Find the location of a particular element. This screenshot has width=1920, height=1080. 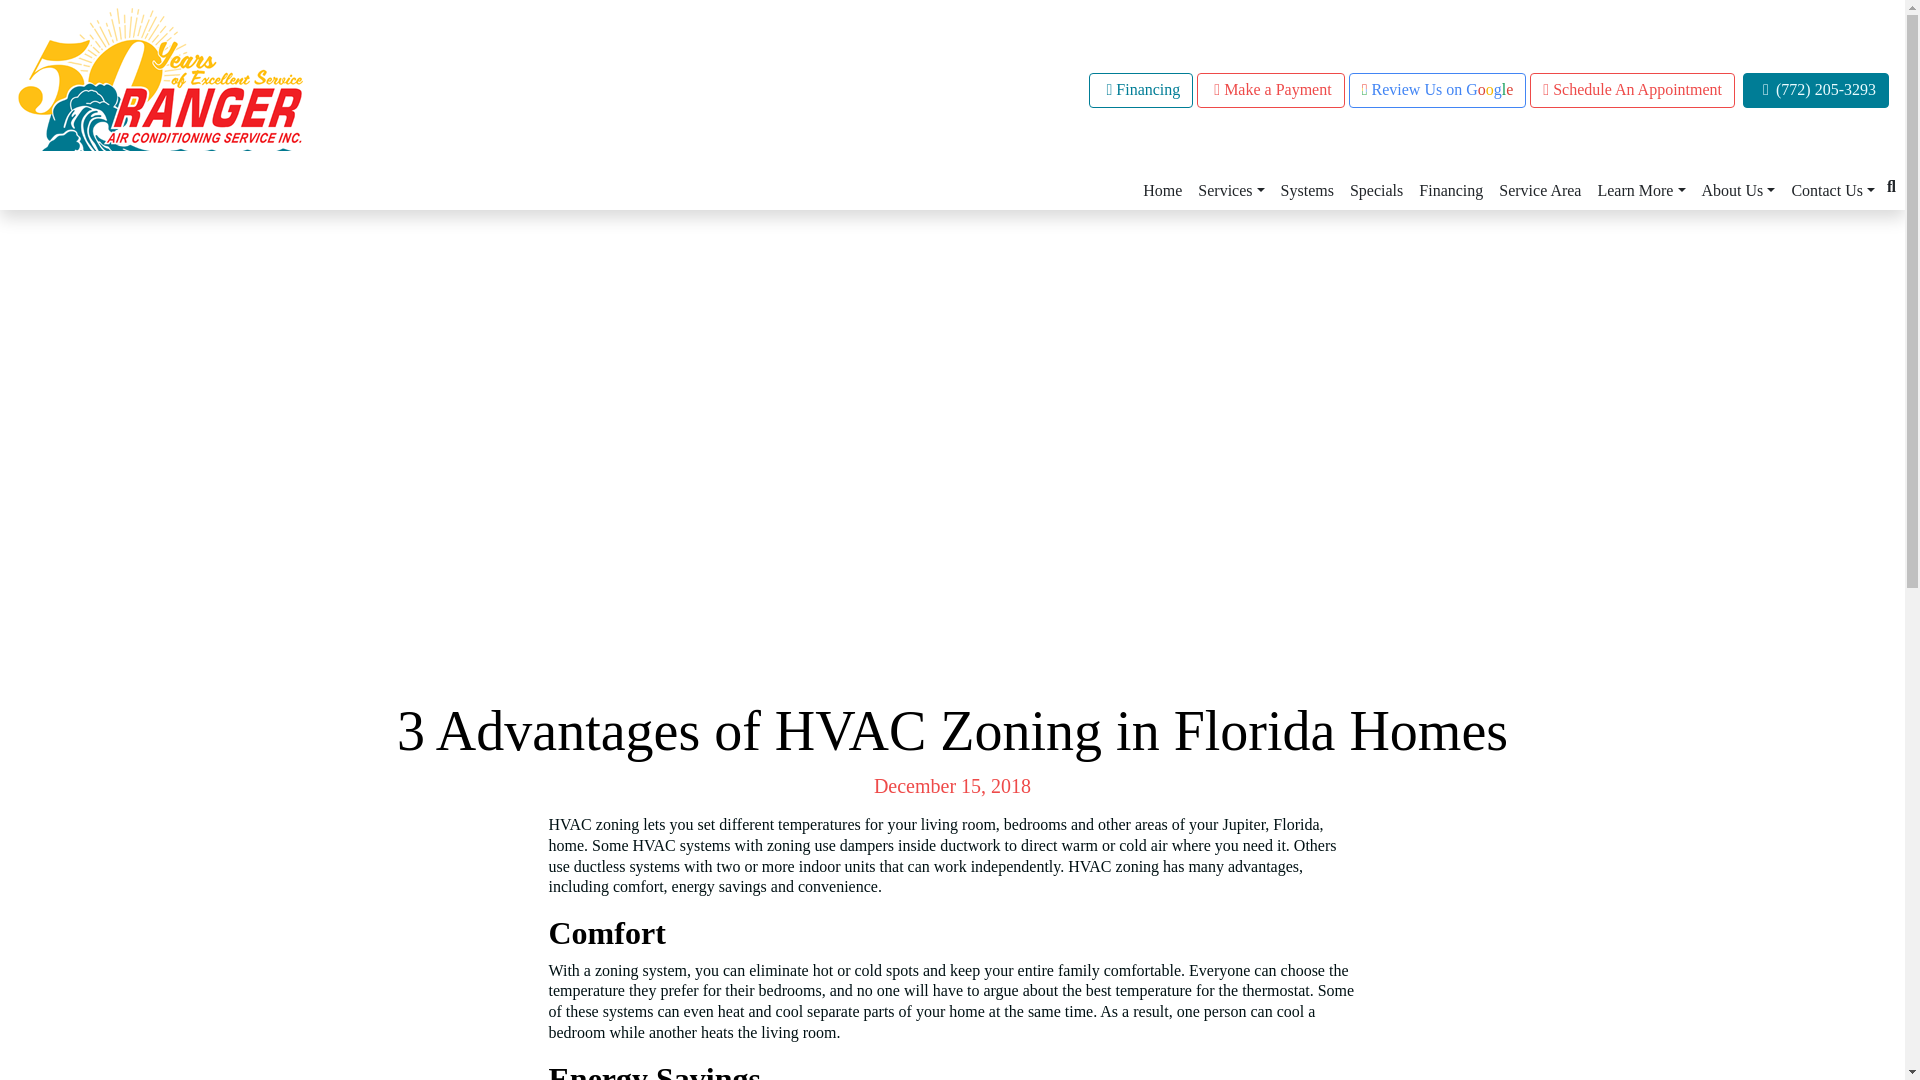

Review Us on Google is located at coordinates (1438, 90).